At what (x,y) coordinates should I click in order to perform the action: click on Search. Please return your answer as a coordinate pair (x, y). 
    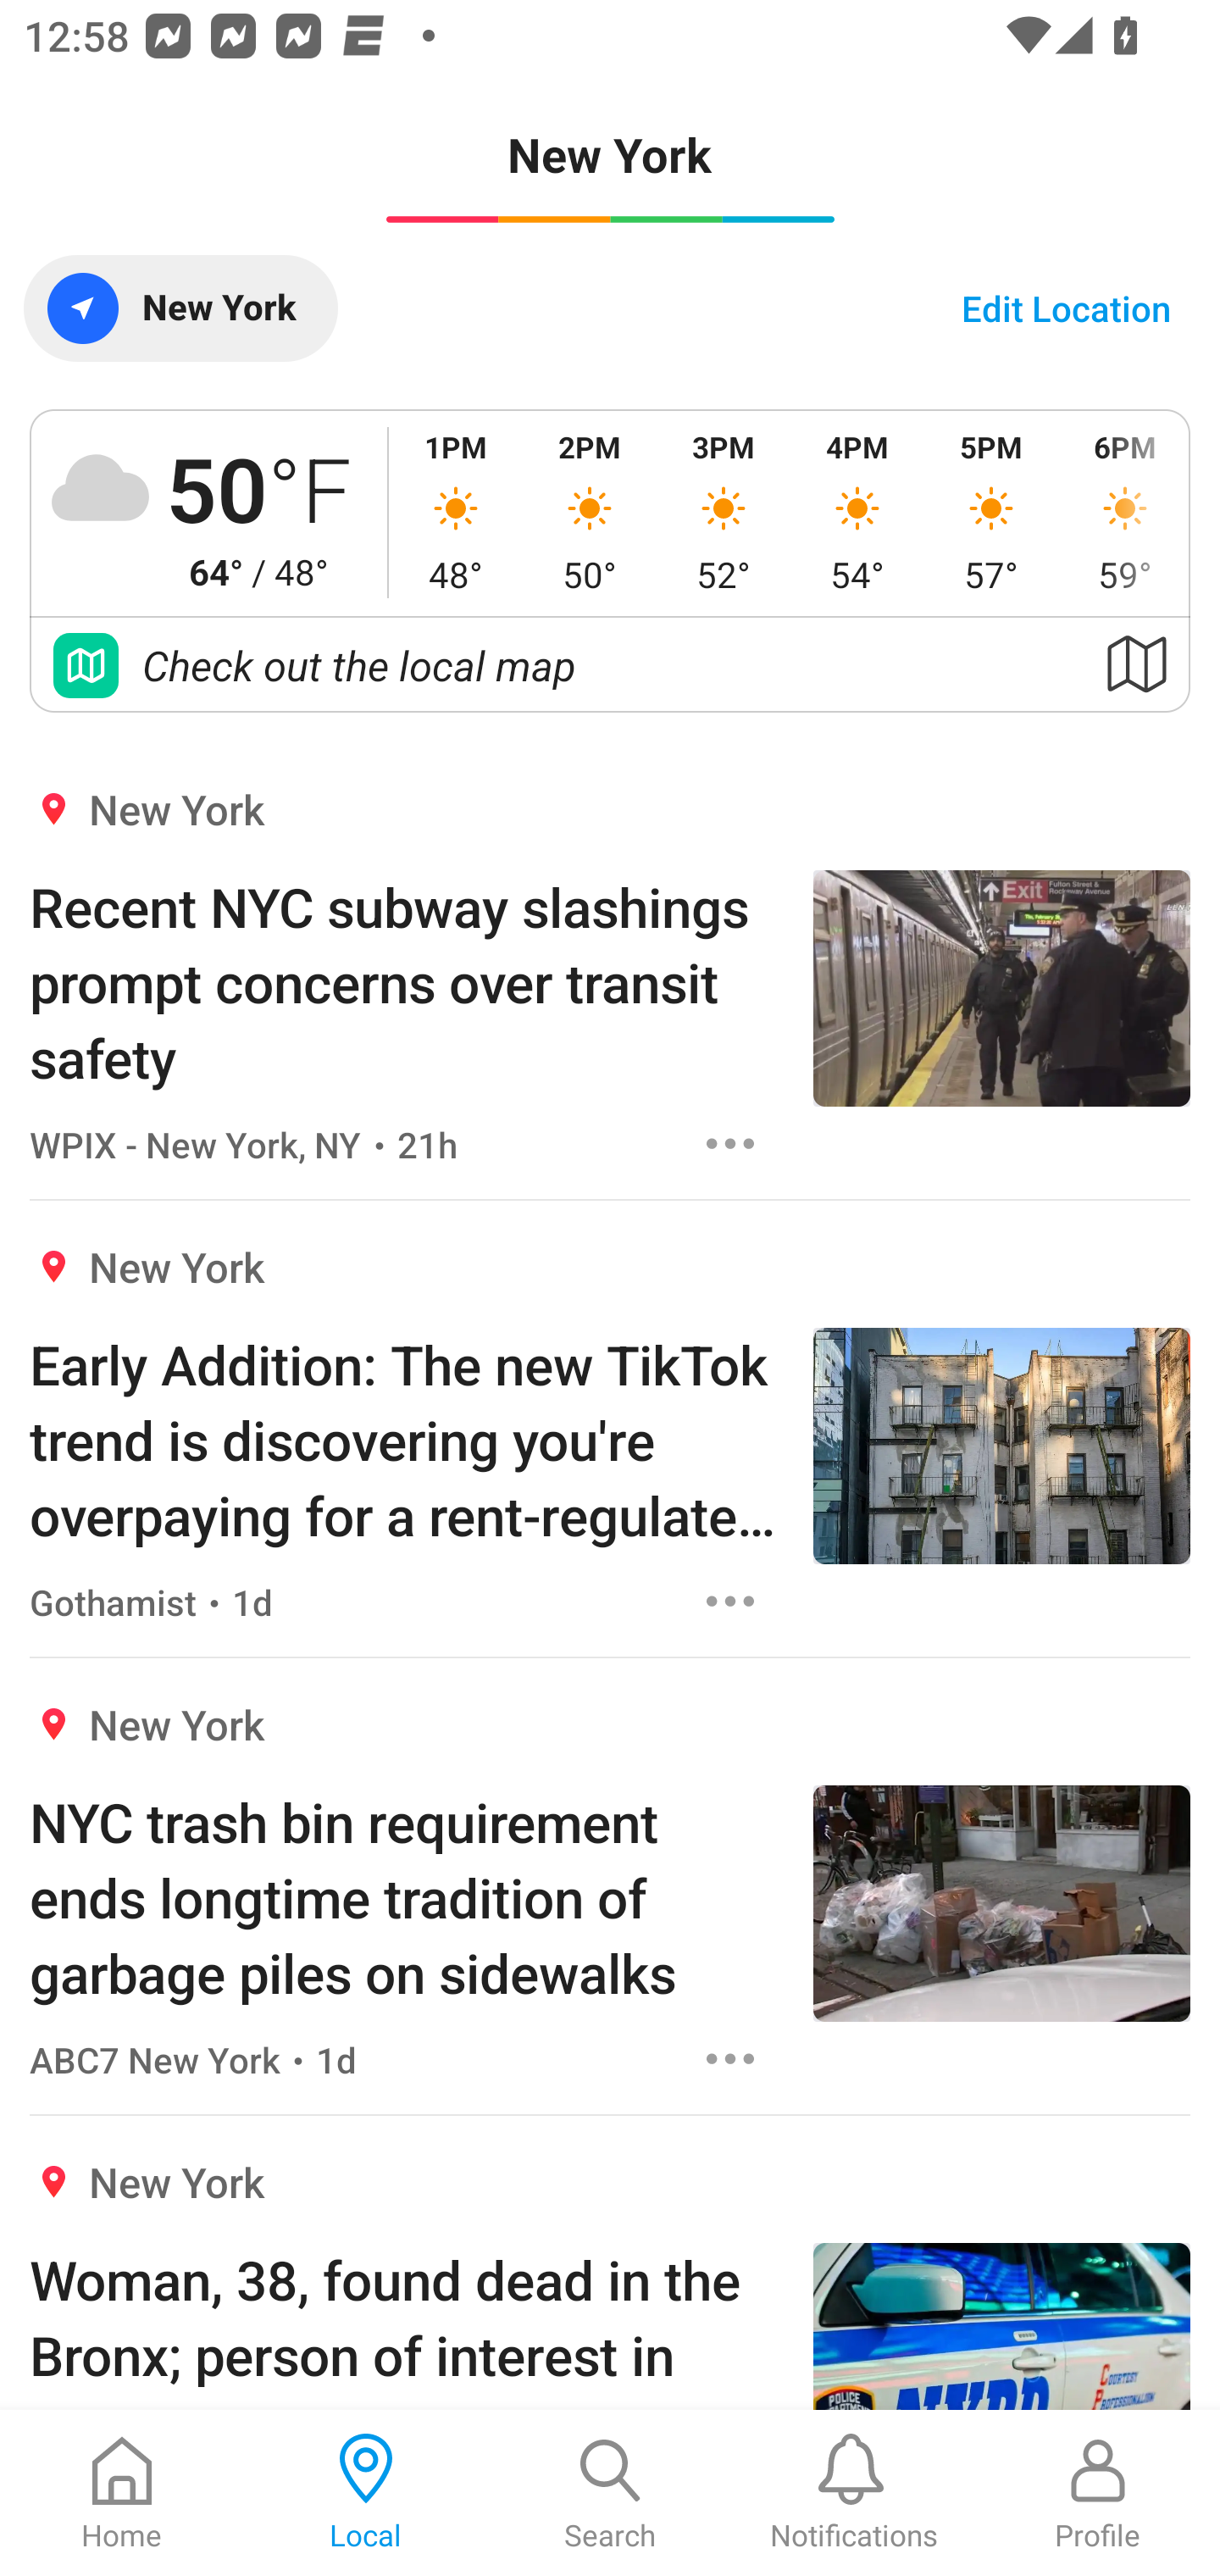
    Looking at the image, I should click on (610, 2493).